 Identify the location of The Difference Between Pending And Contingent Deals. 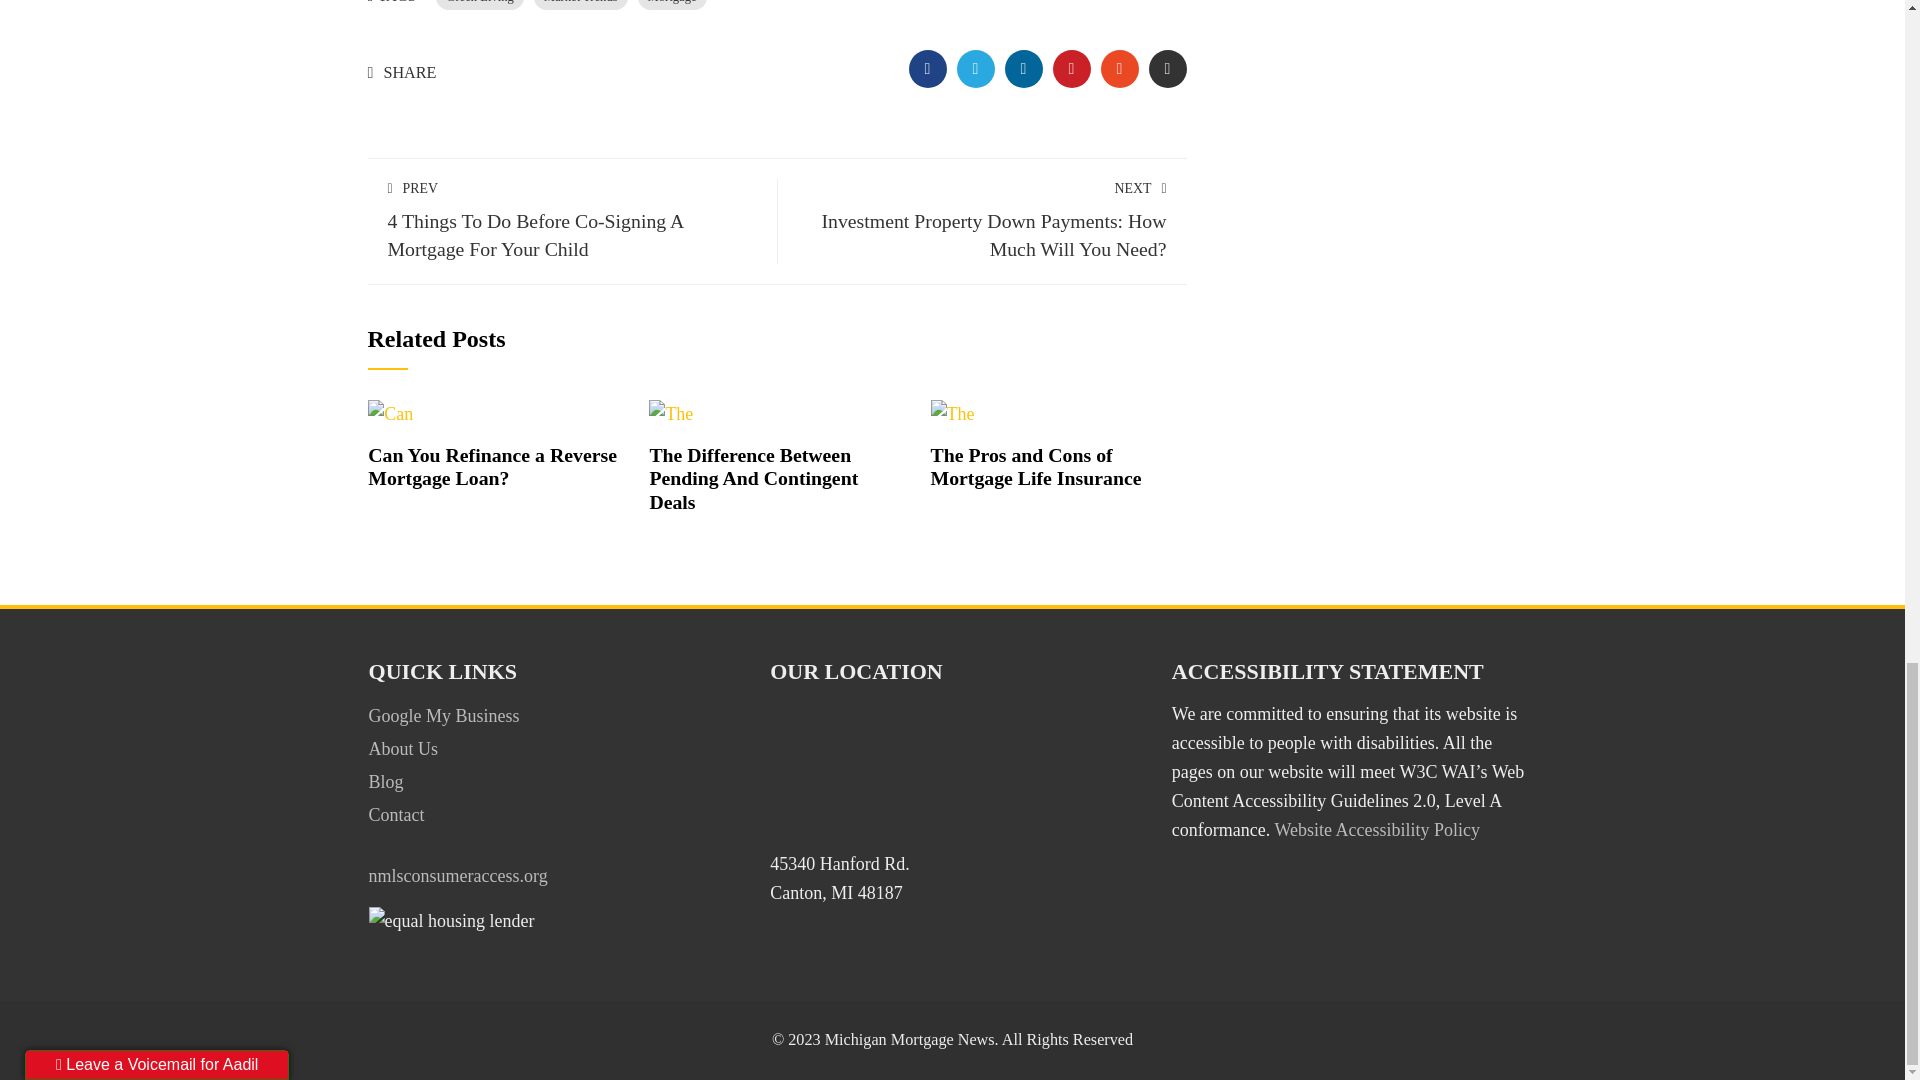
(753, 478).